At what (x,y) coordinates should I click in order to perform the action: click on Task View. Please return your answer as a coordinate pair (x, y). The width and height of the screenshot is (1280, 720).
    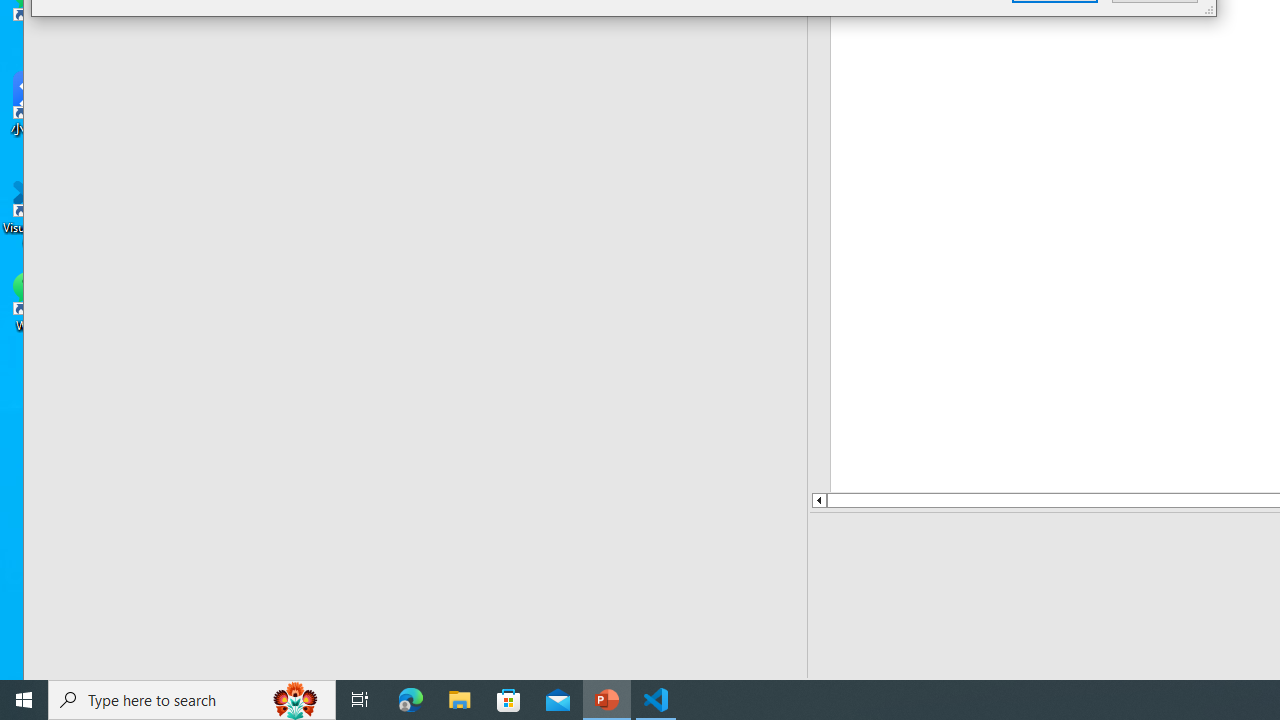
    Looking at the image, I should click on (360, 700).